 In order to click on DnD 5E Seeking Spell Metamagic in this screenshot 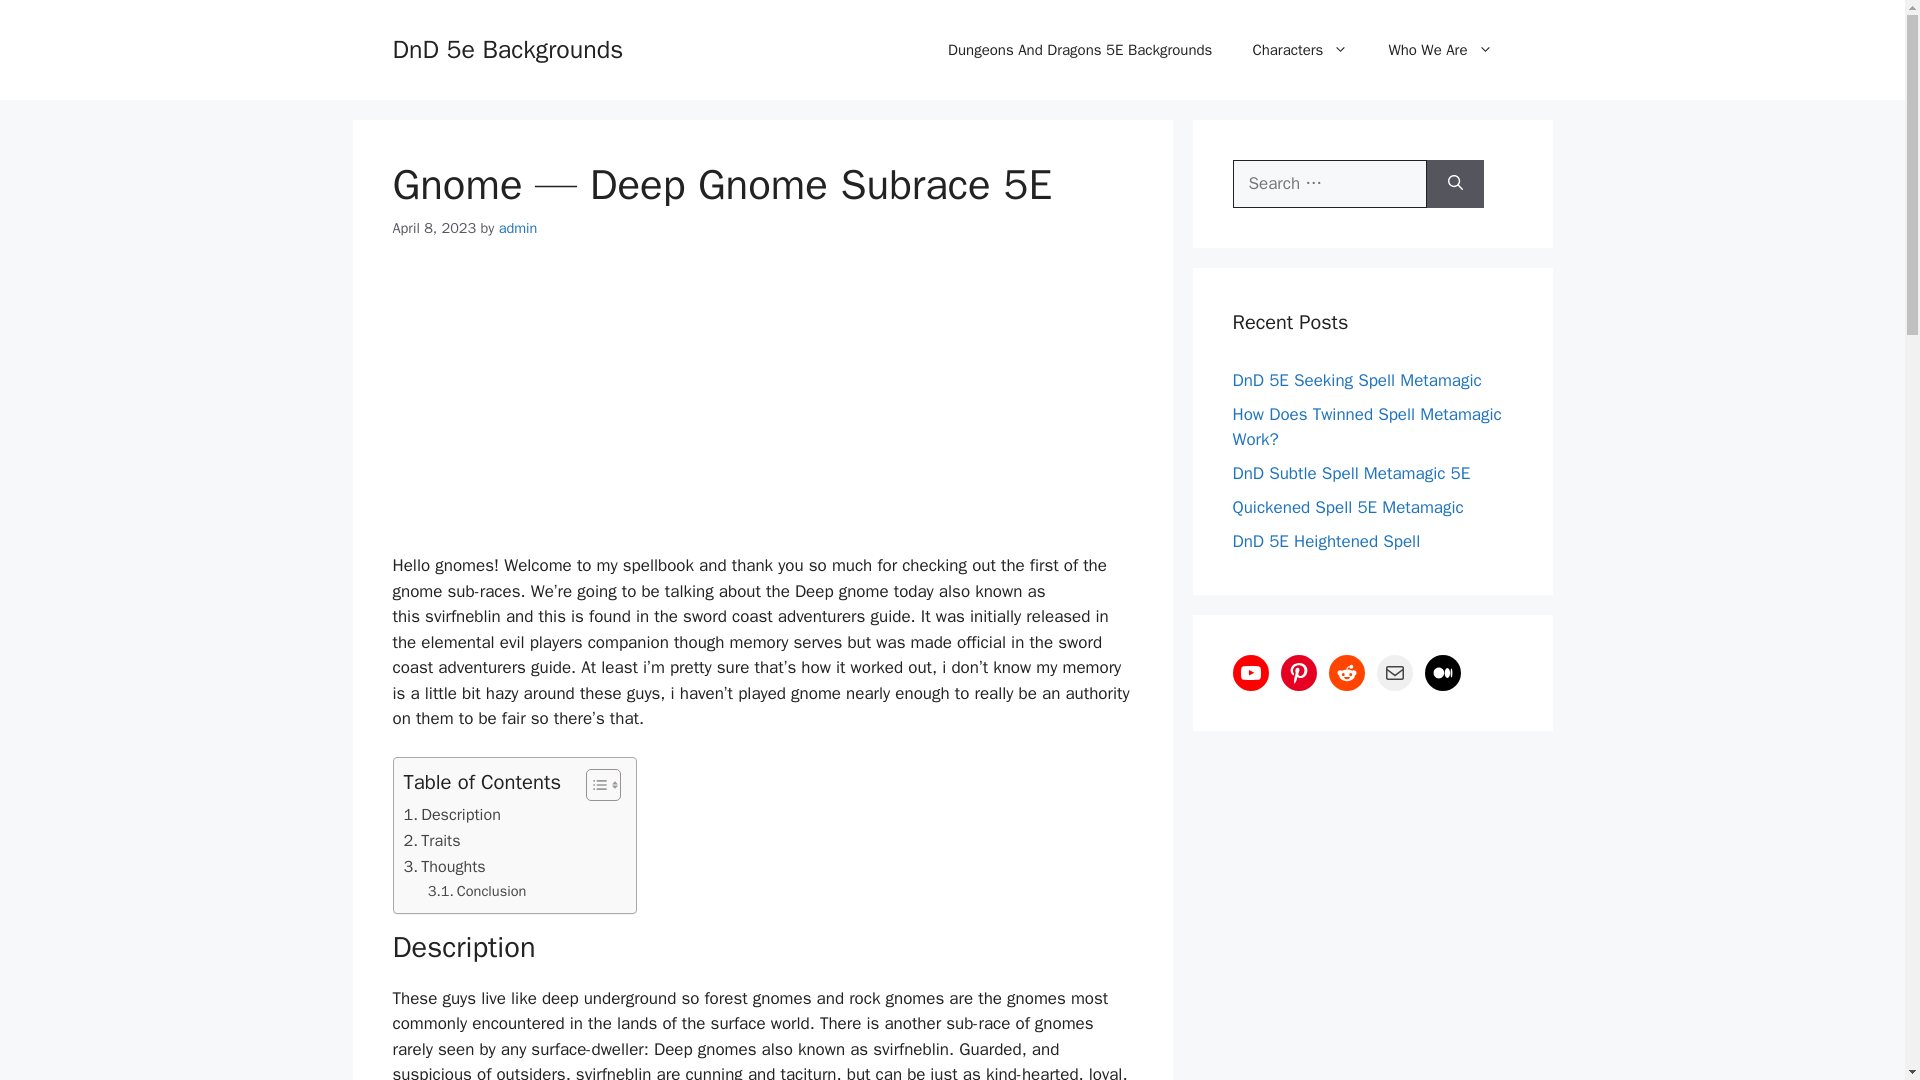, I will do `click(1356, 380)`.